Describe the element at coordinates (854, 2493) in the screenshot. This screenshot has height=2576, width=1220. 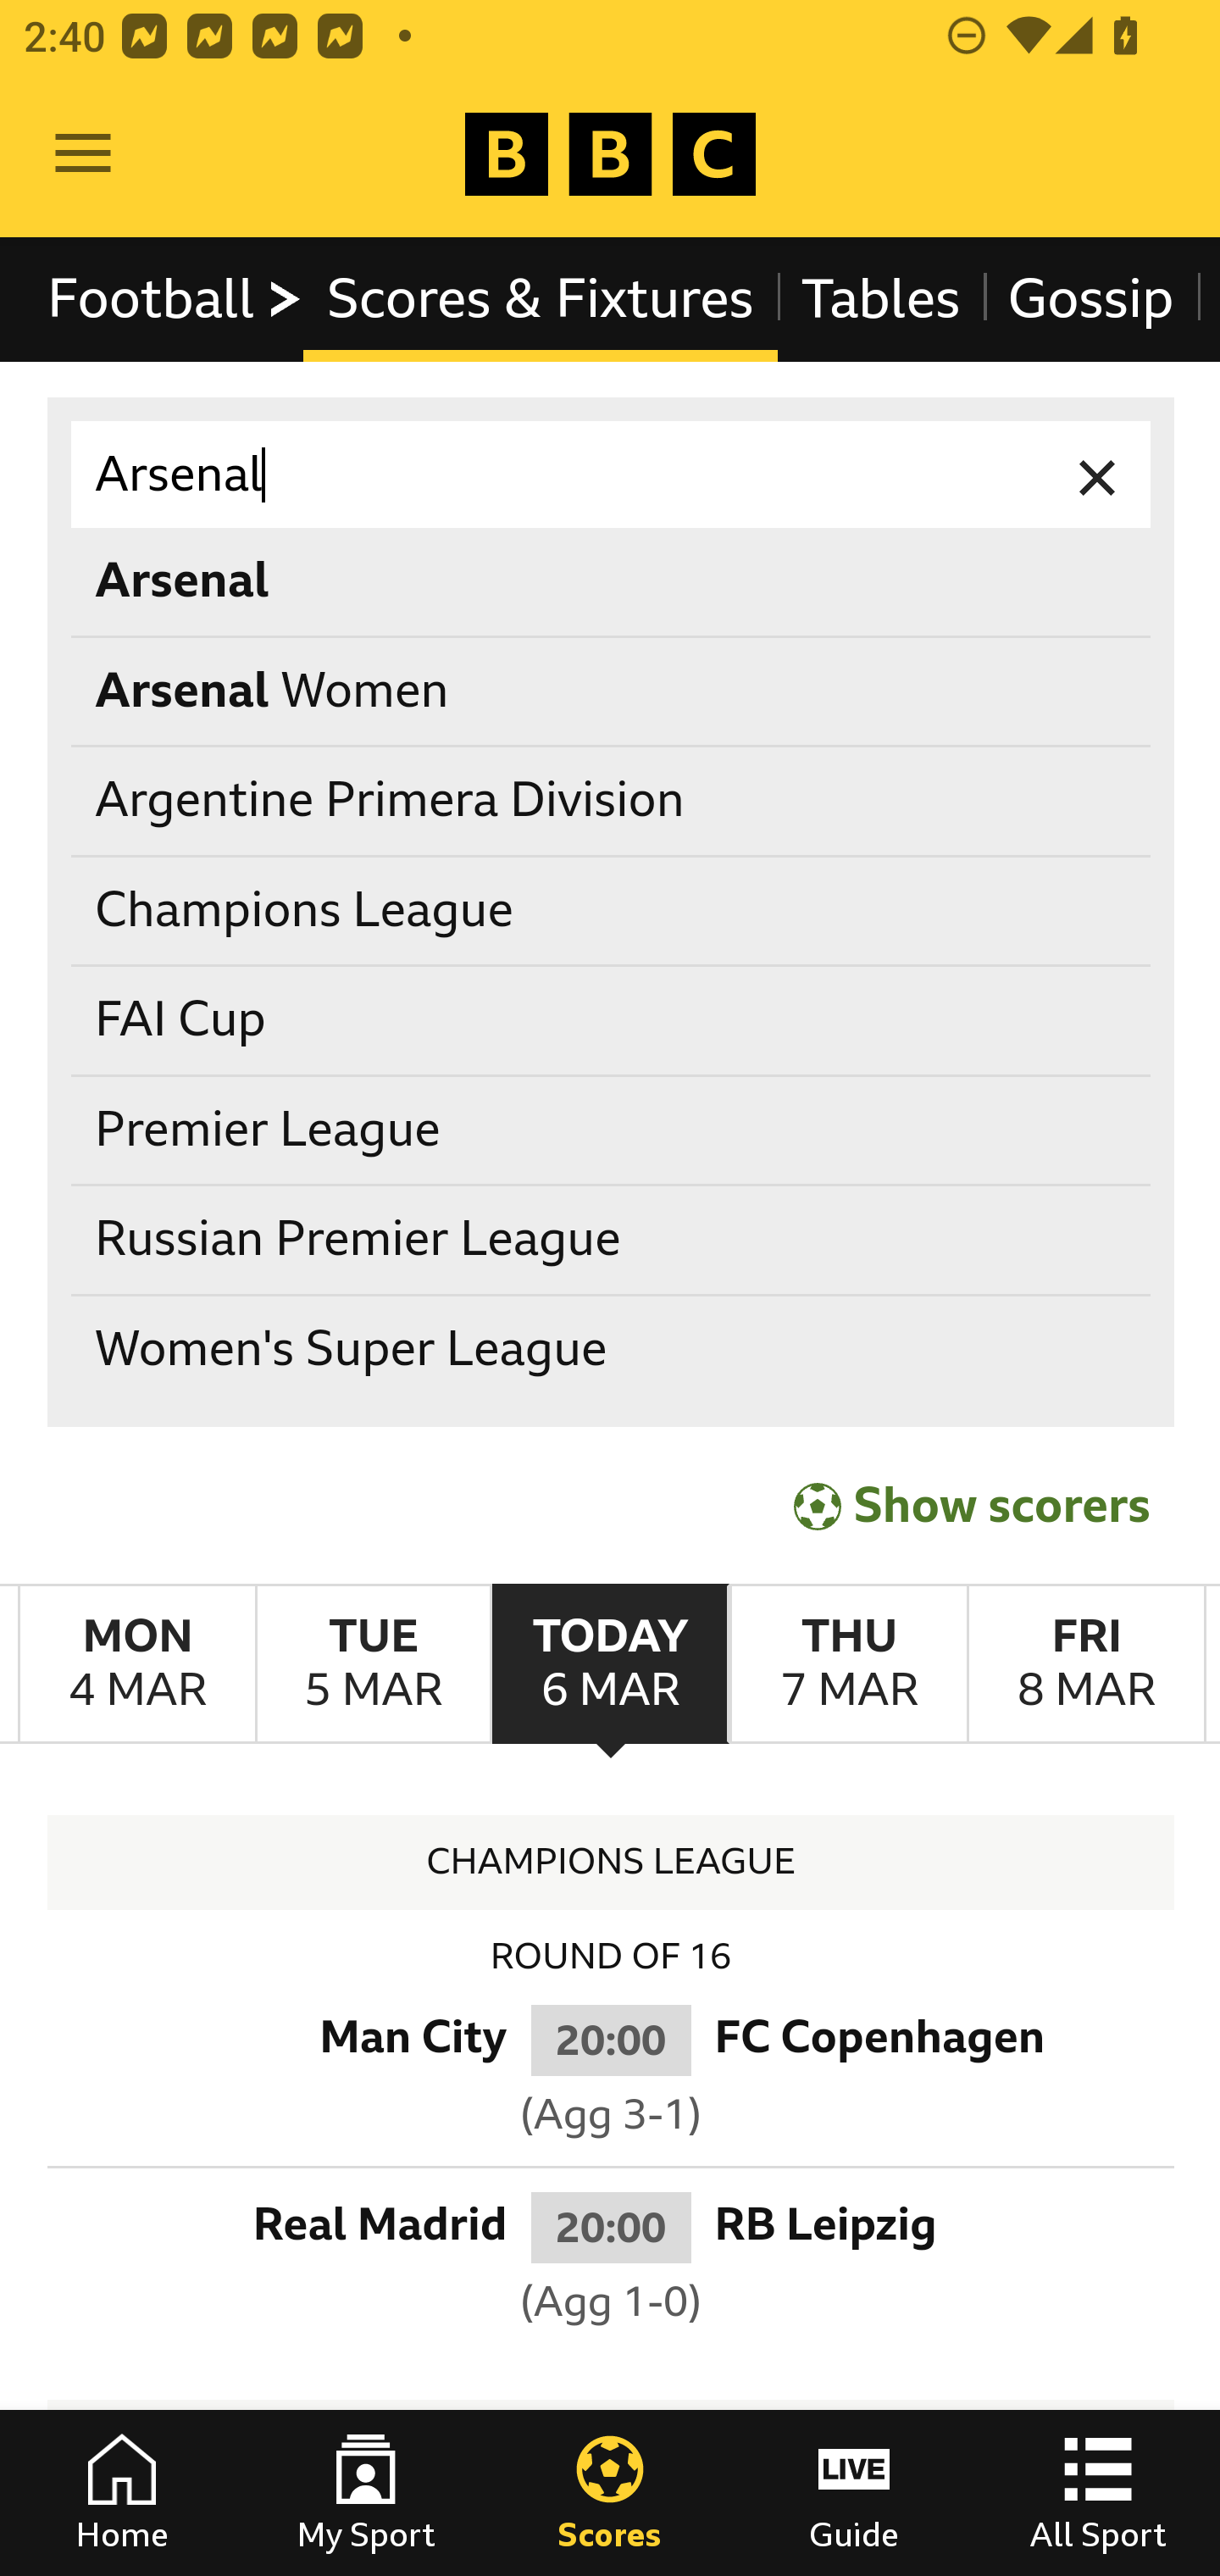
I see `Guide` at that location.